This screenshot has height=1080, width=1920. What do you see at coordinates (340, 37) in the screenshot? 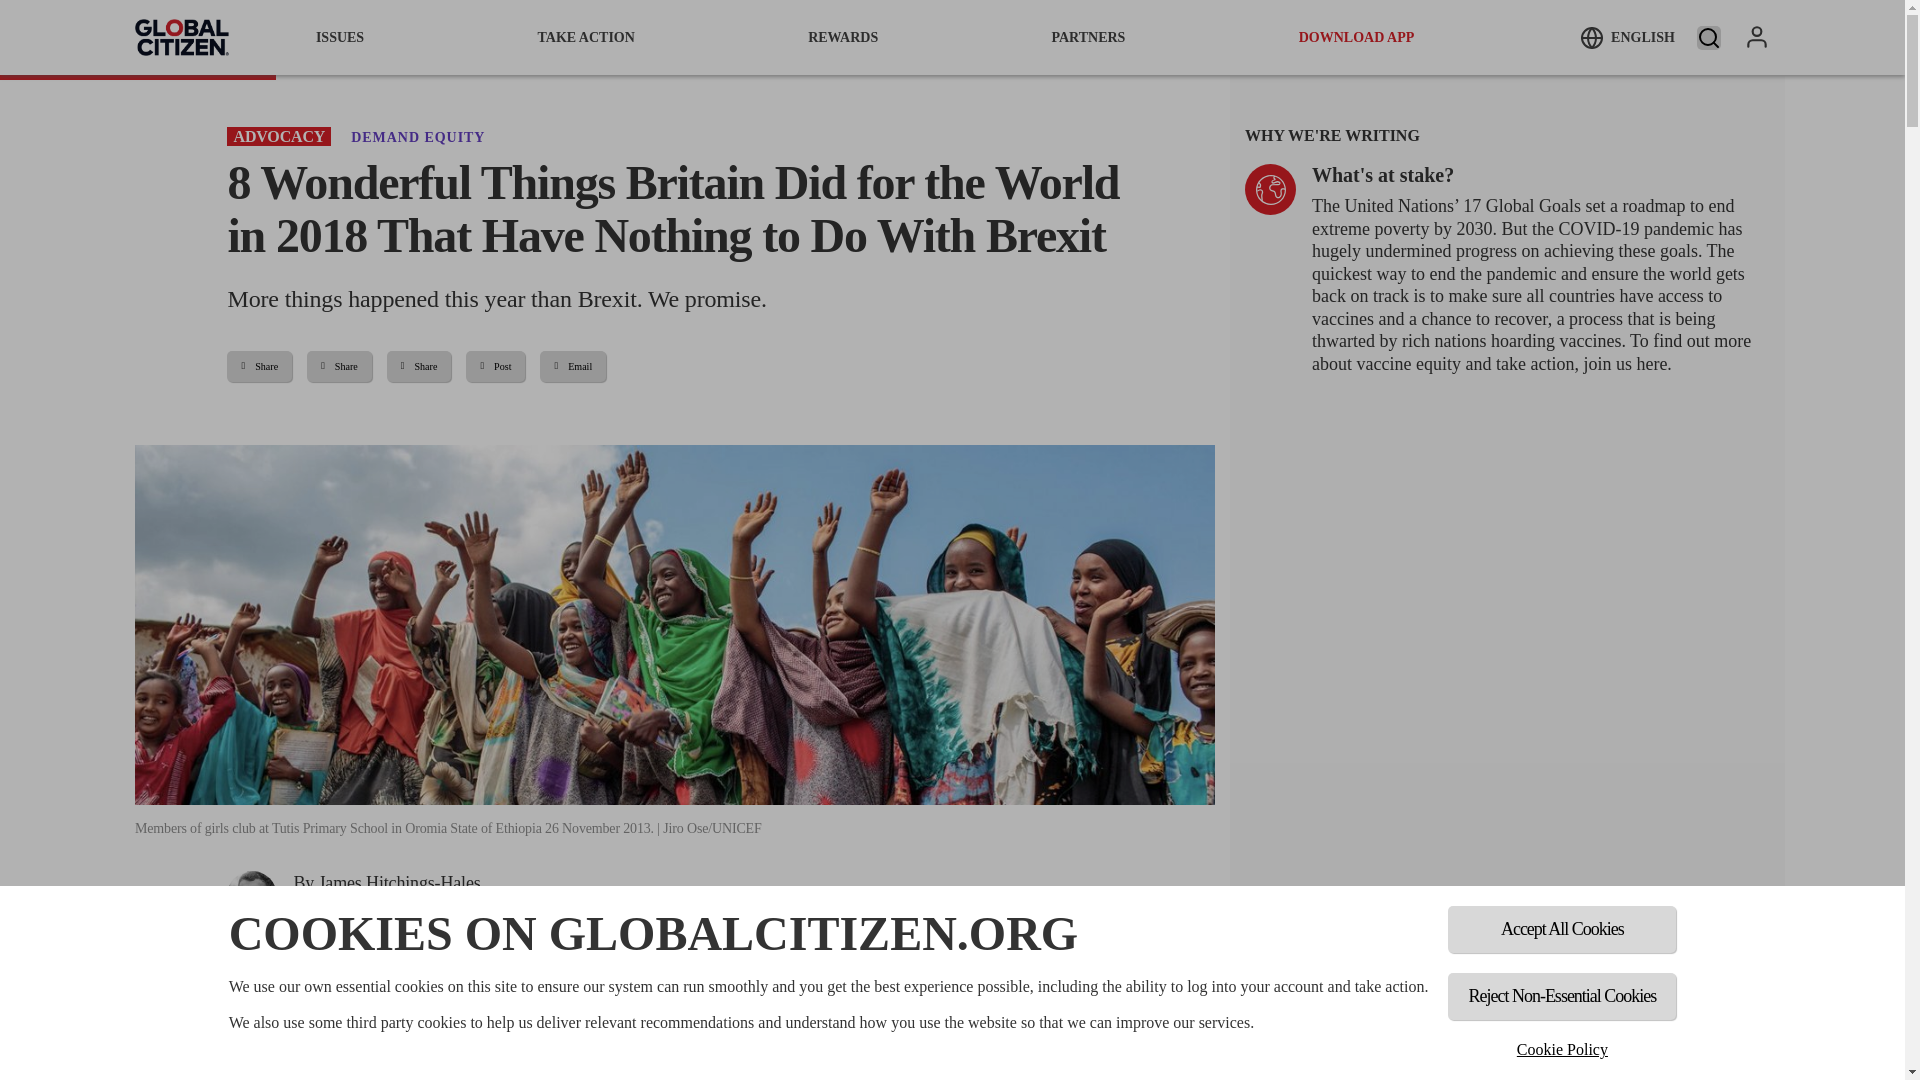
I see `ISSUES` at bounding box center [340, 37].